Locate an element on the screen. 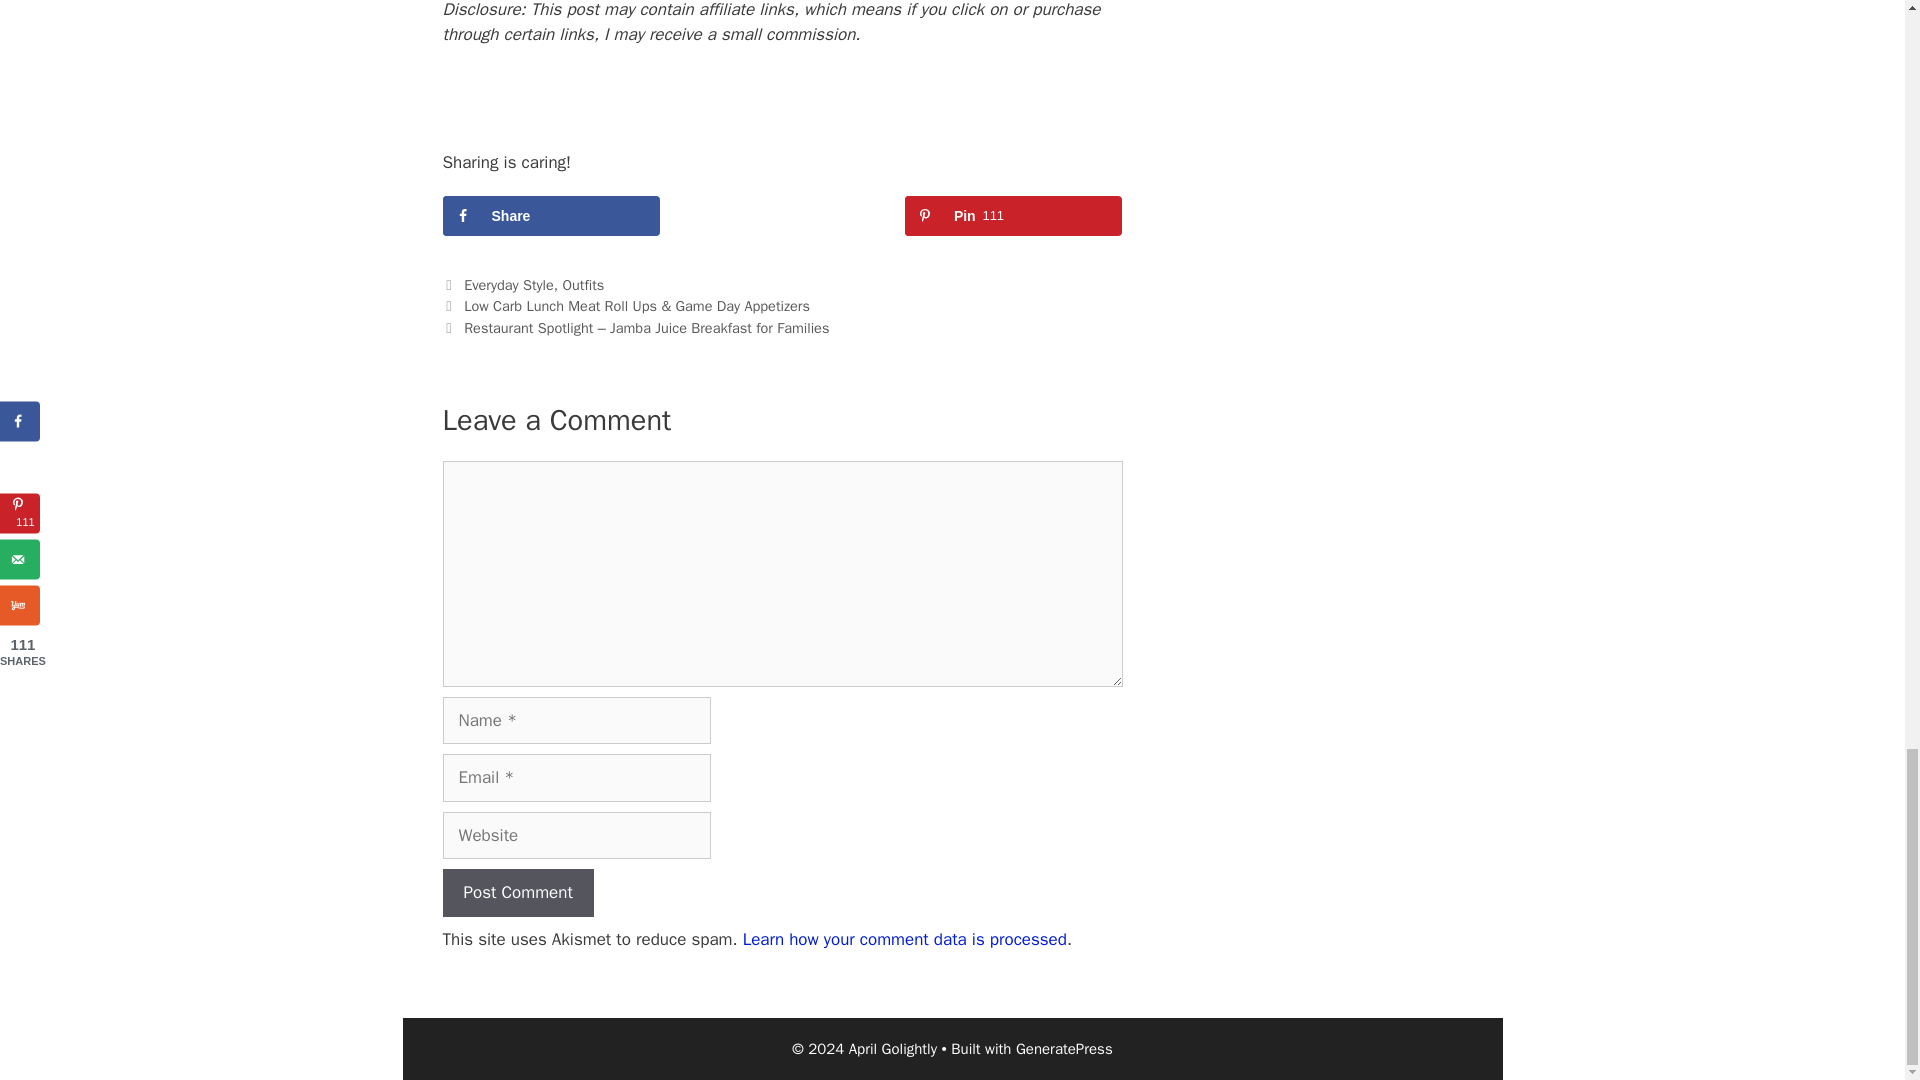 The height and width of the screenshot is (1080, 1920). Share on X is located at coordinates (782, 216).